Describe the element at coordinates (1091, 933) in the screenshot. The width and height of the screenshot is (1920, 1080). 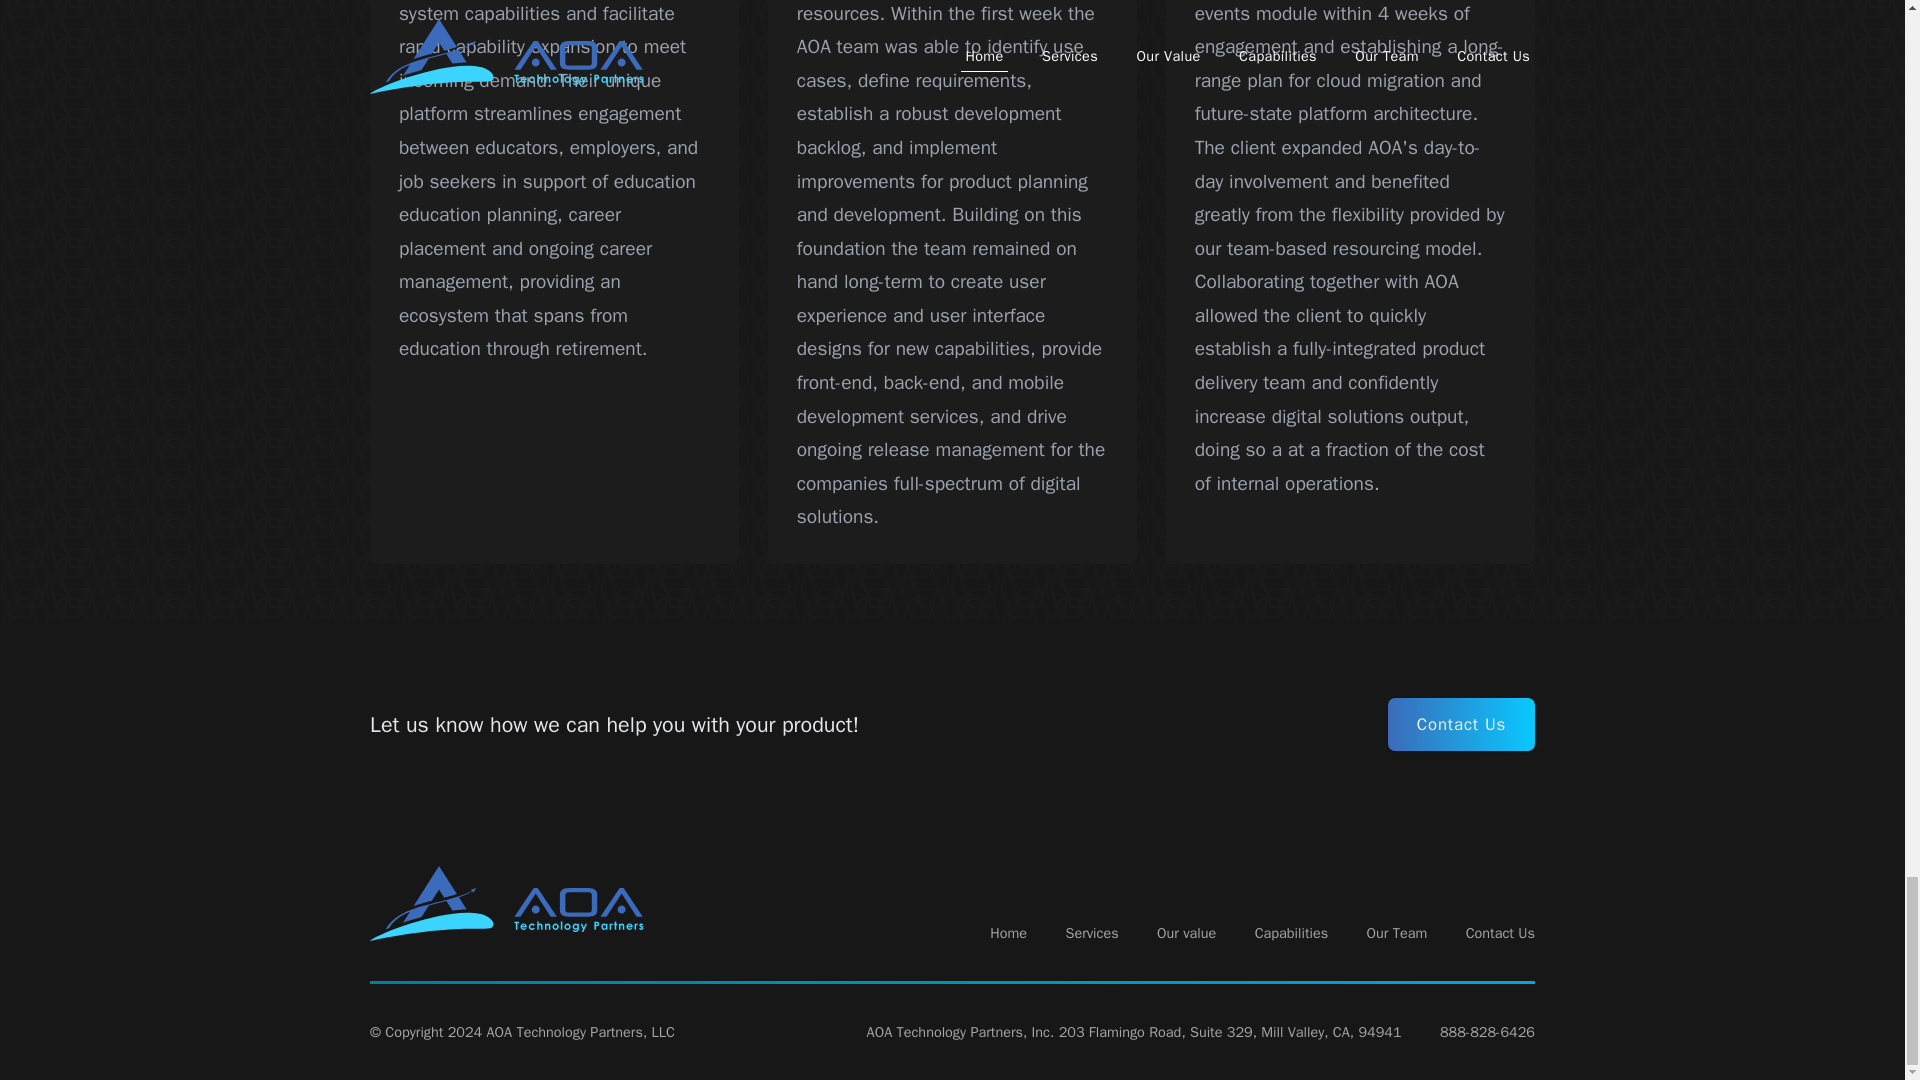
I see `Services` at that location.